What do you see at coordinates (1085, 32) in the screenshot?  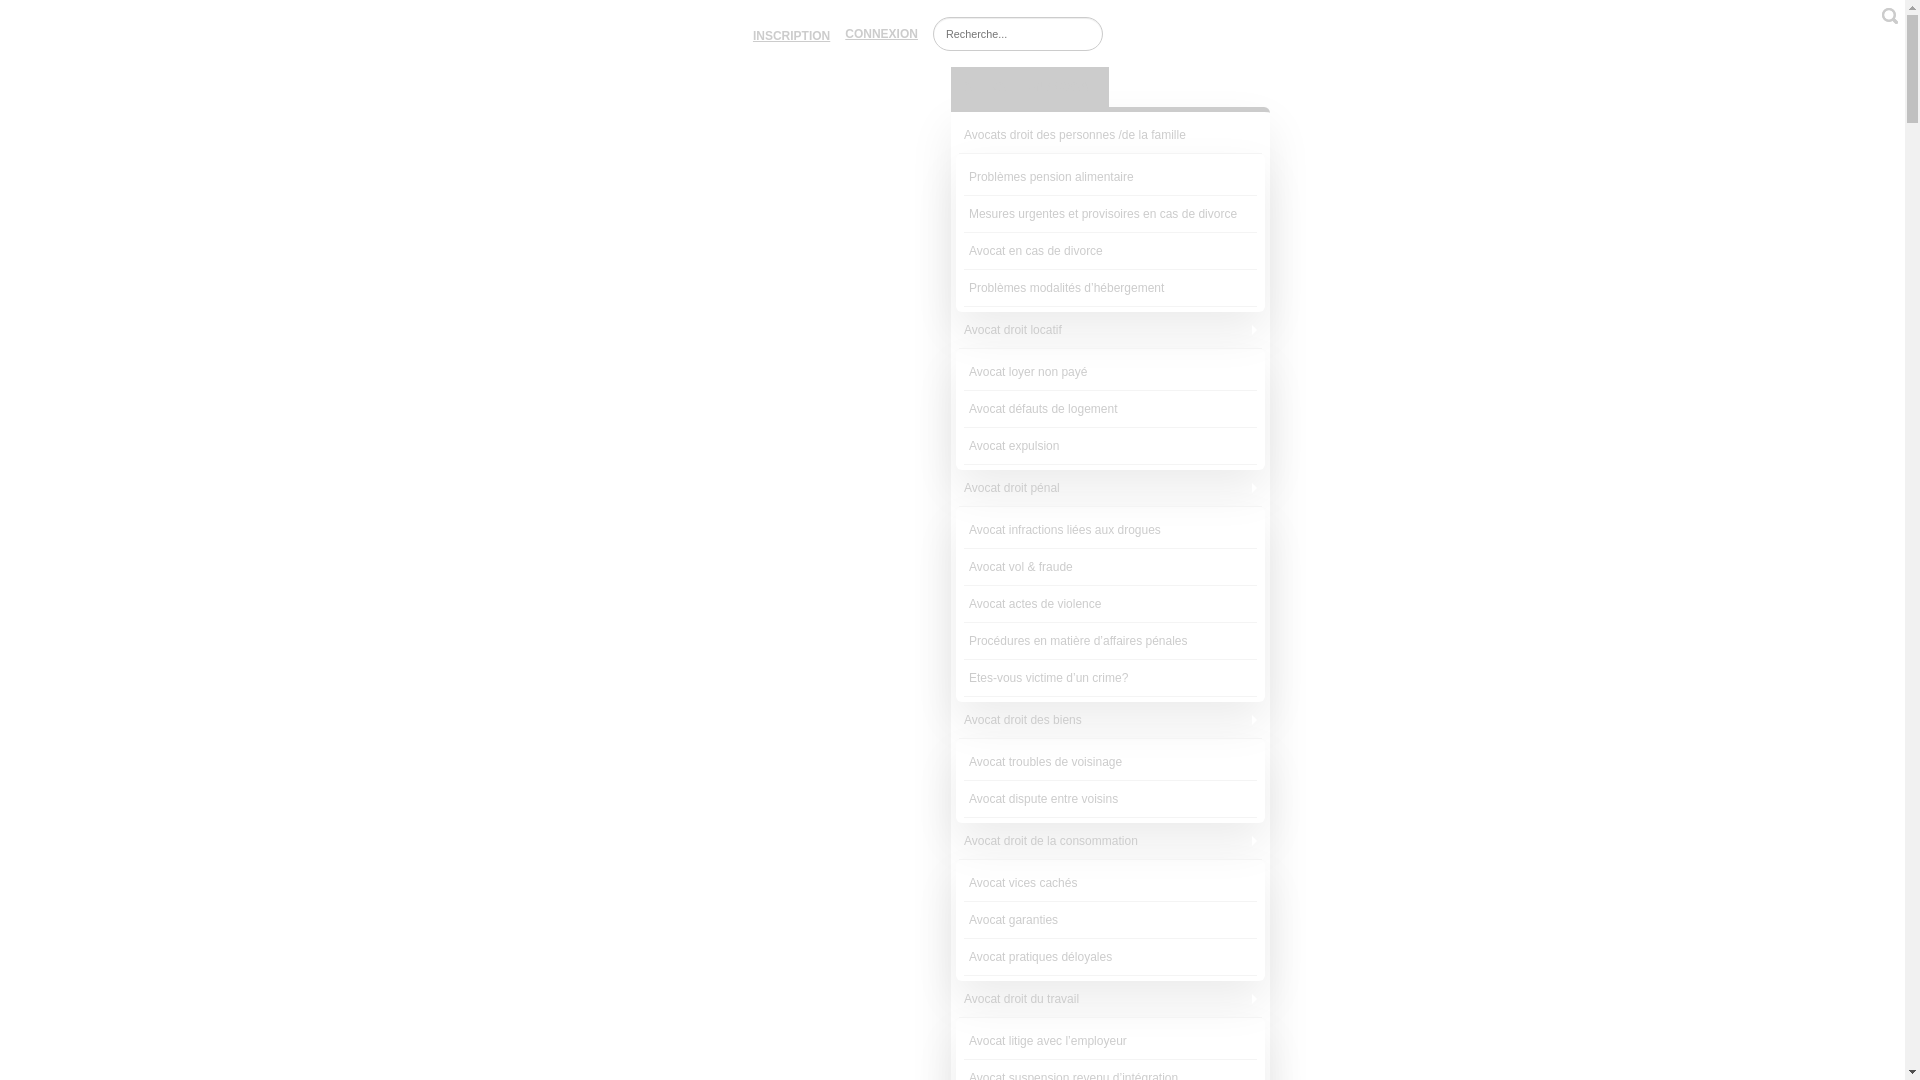 I see `Clear search text` at bounding box center [1085, 32].